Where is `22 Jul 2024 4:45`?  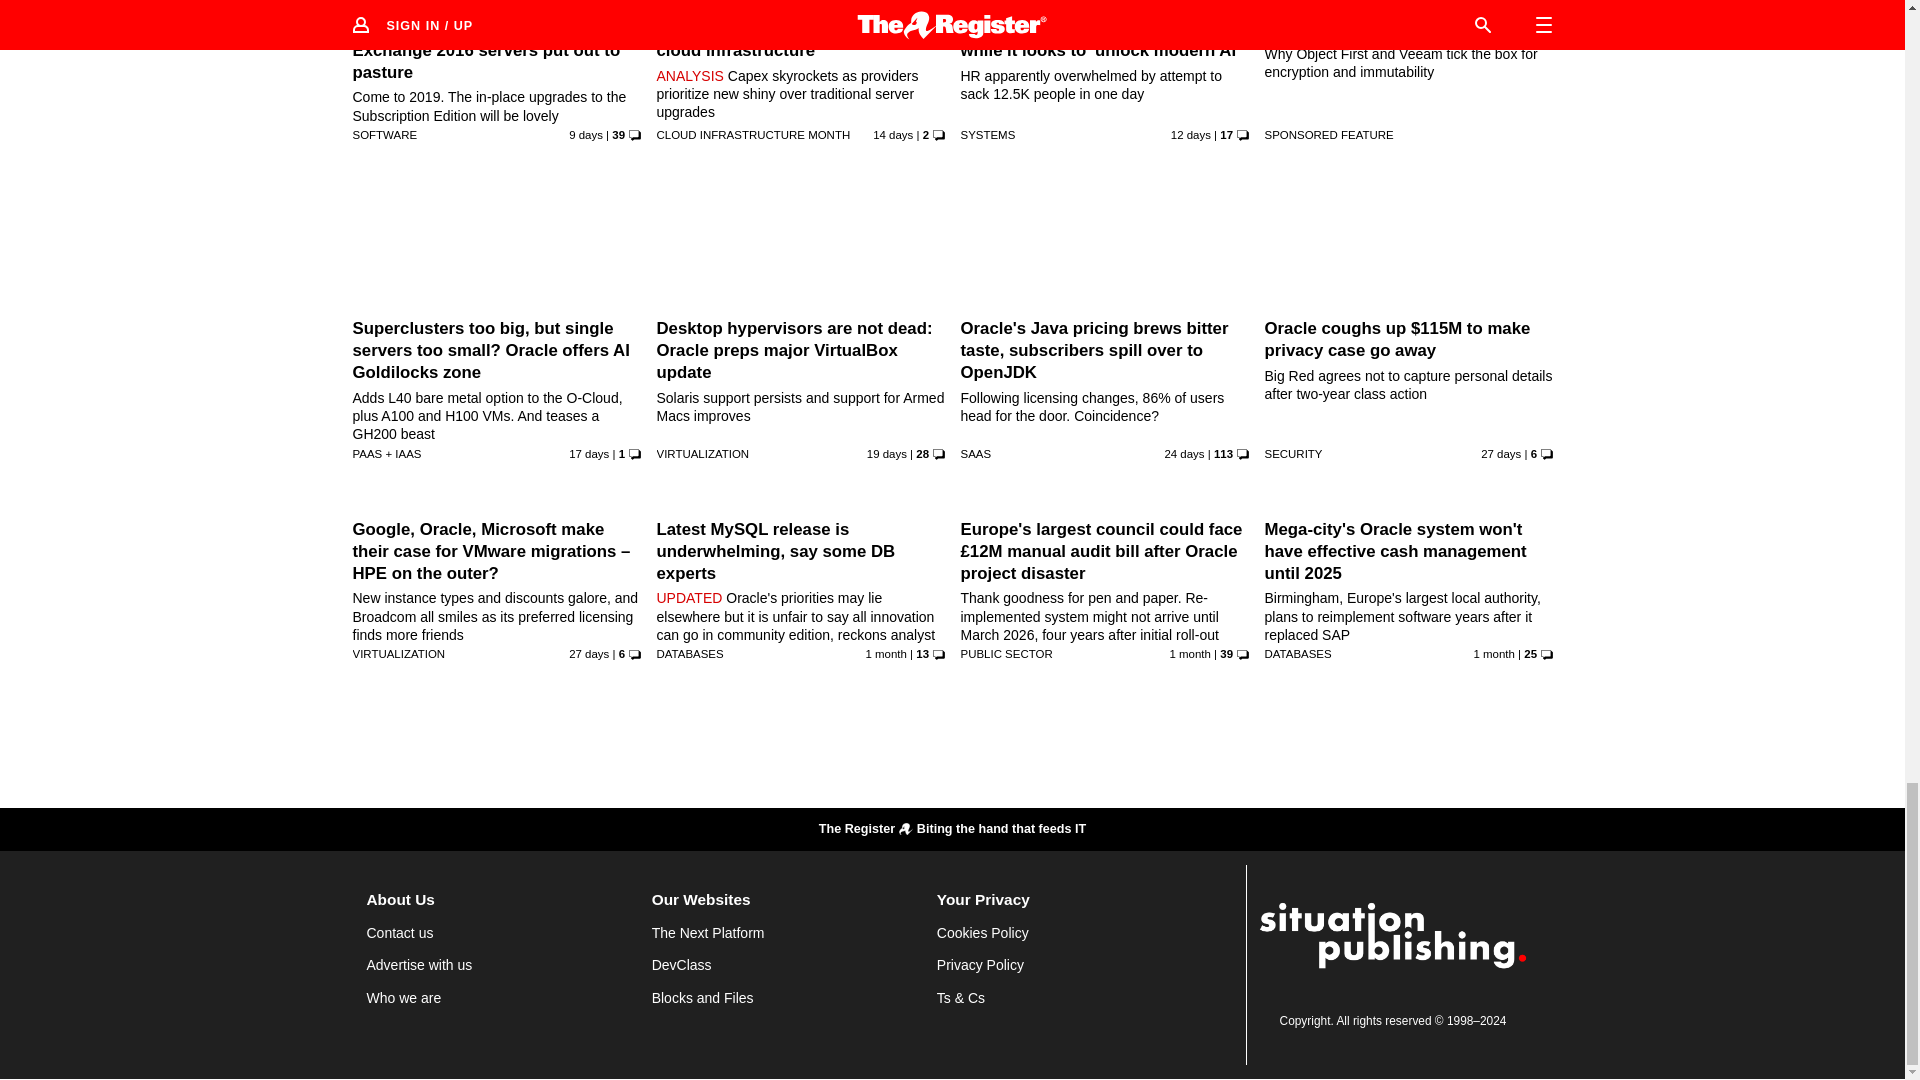
22 Jul 2024 4:45 is located at coordinates (588, 654).